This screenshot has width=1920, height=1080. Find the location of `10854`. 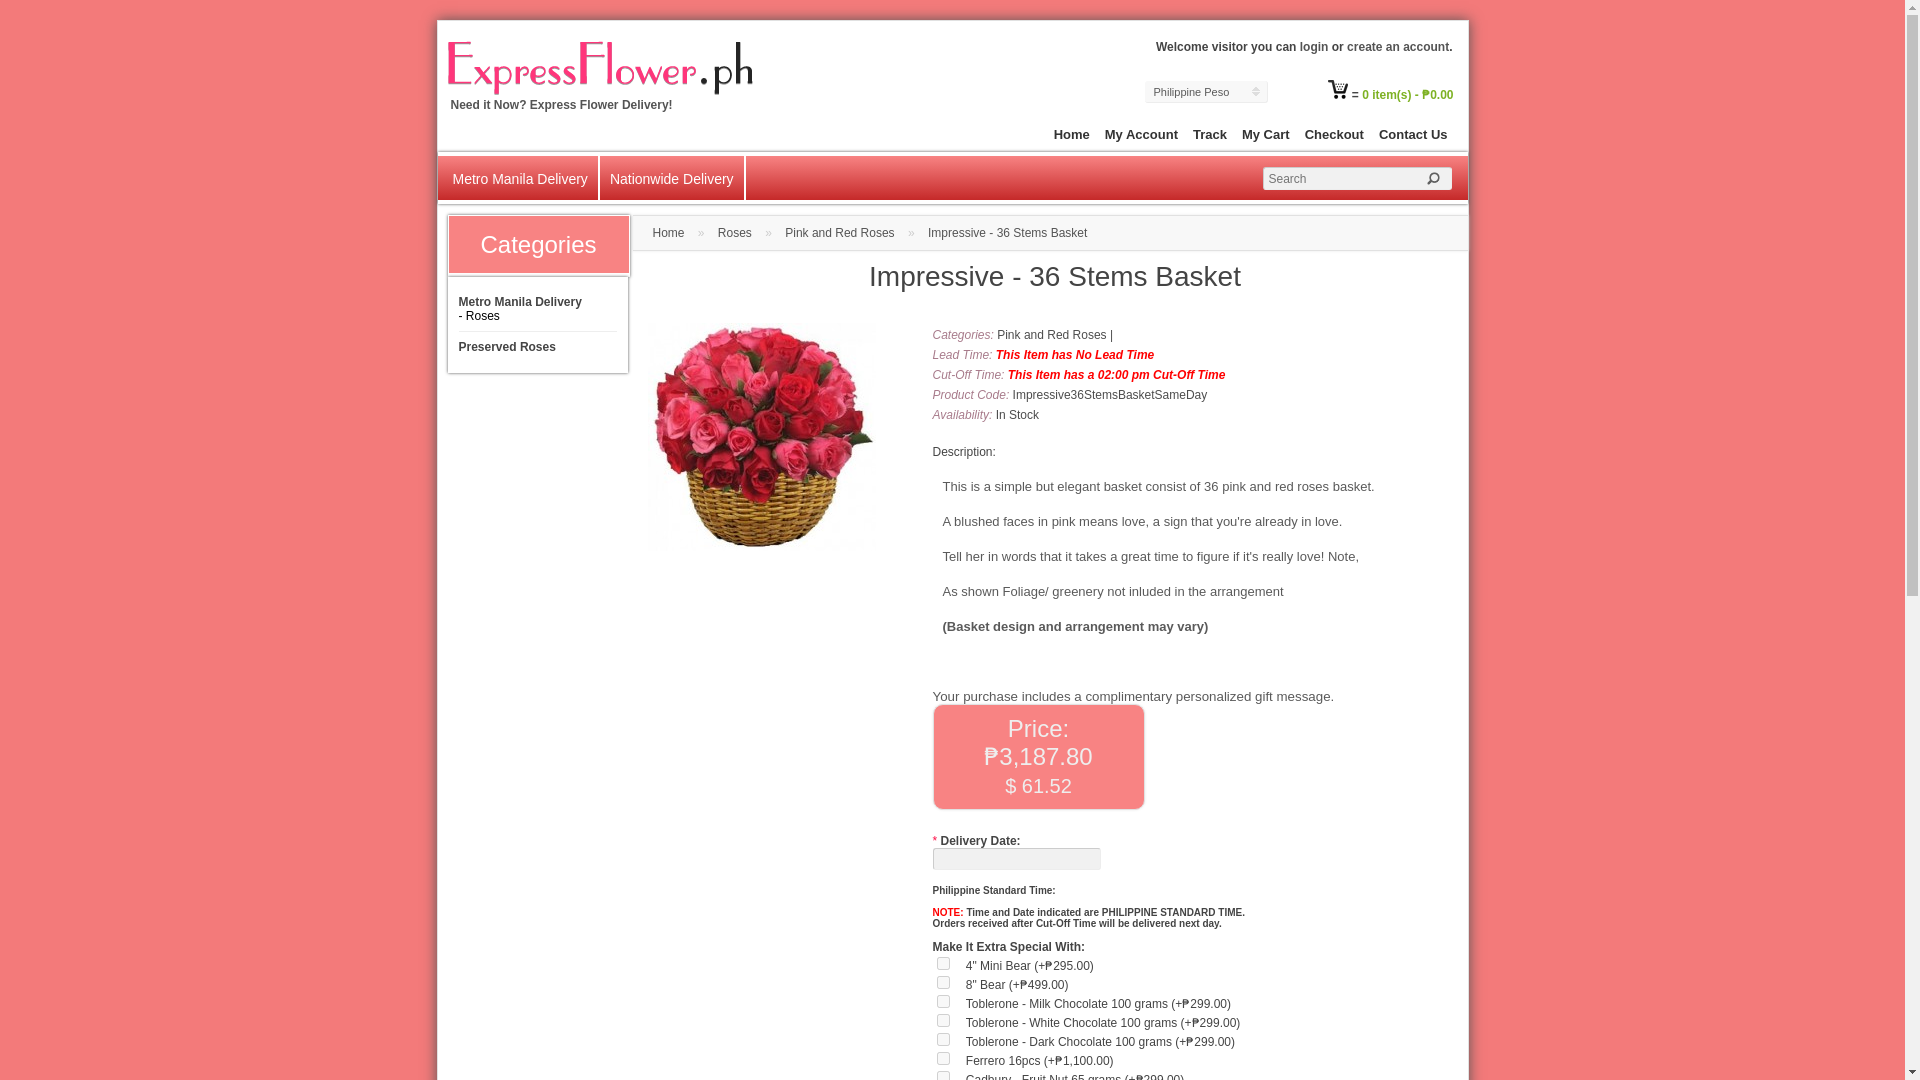

10854 is located at coordinates (942, 1020).